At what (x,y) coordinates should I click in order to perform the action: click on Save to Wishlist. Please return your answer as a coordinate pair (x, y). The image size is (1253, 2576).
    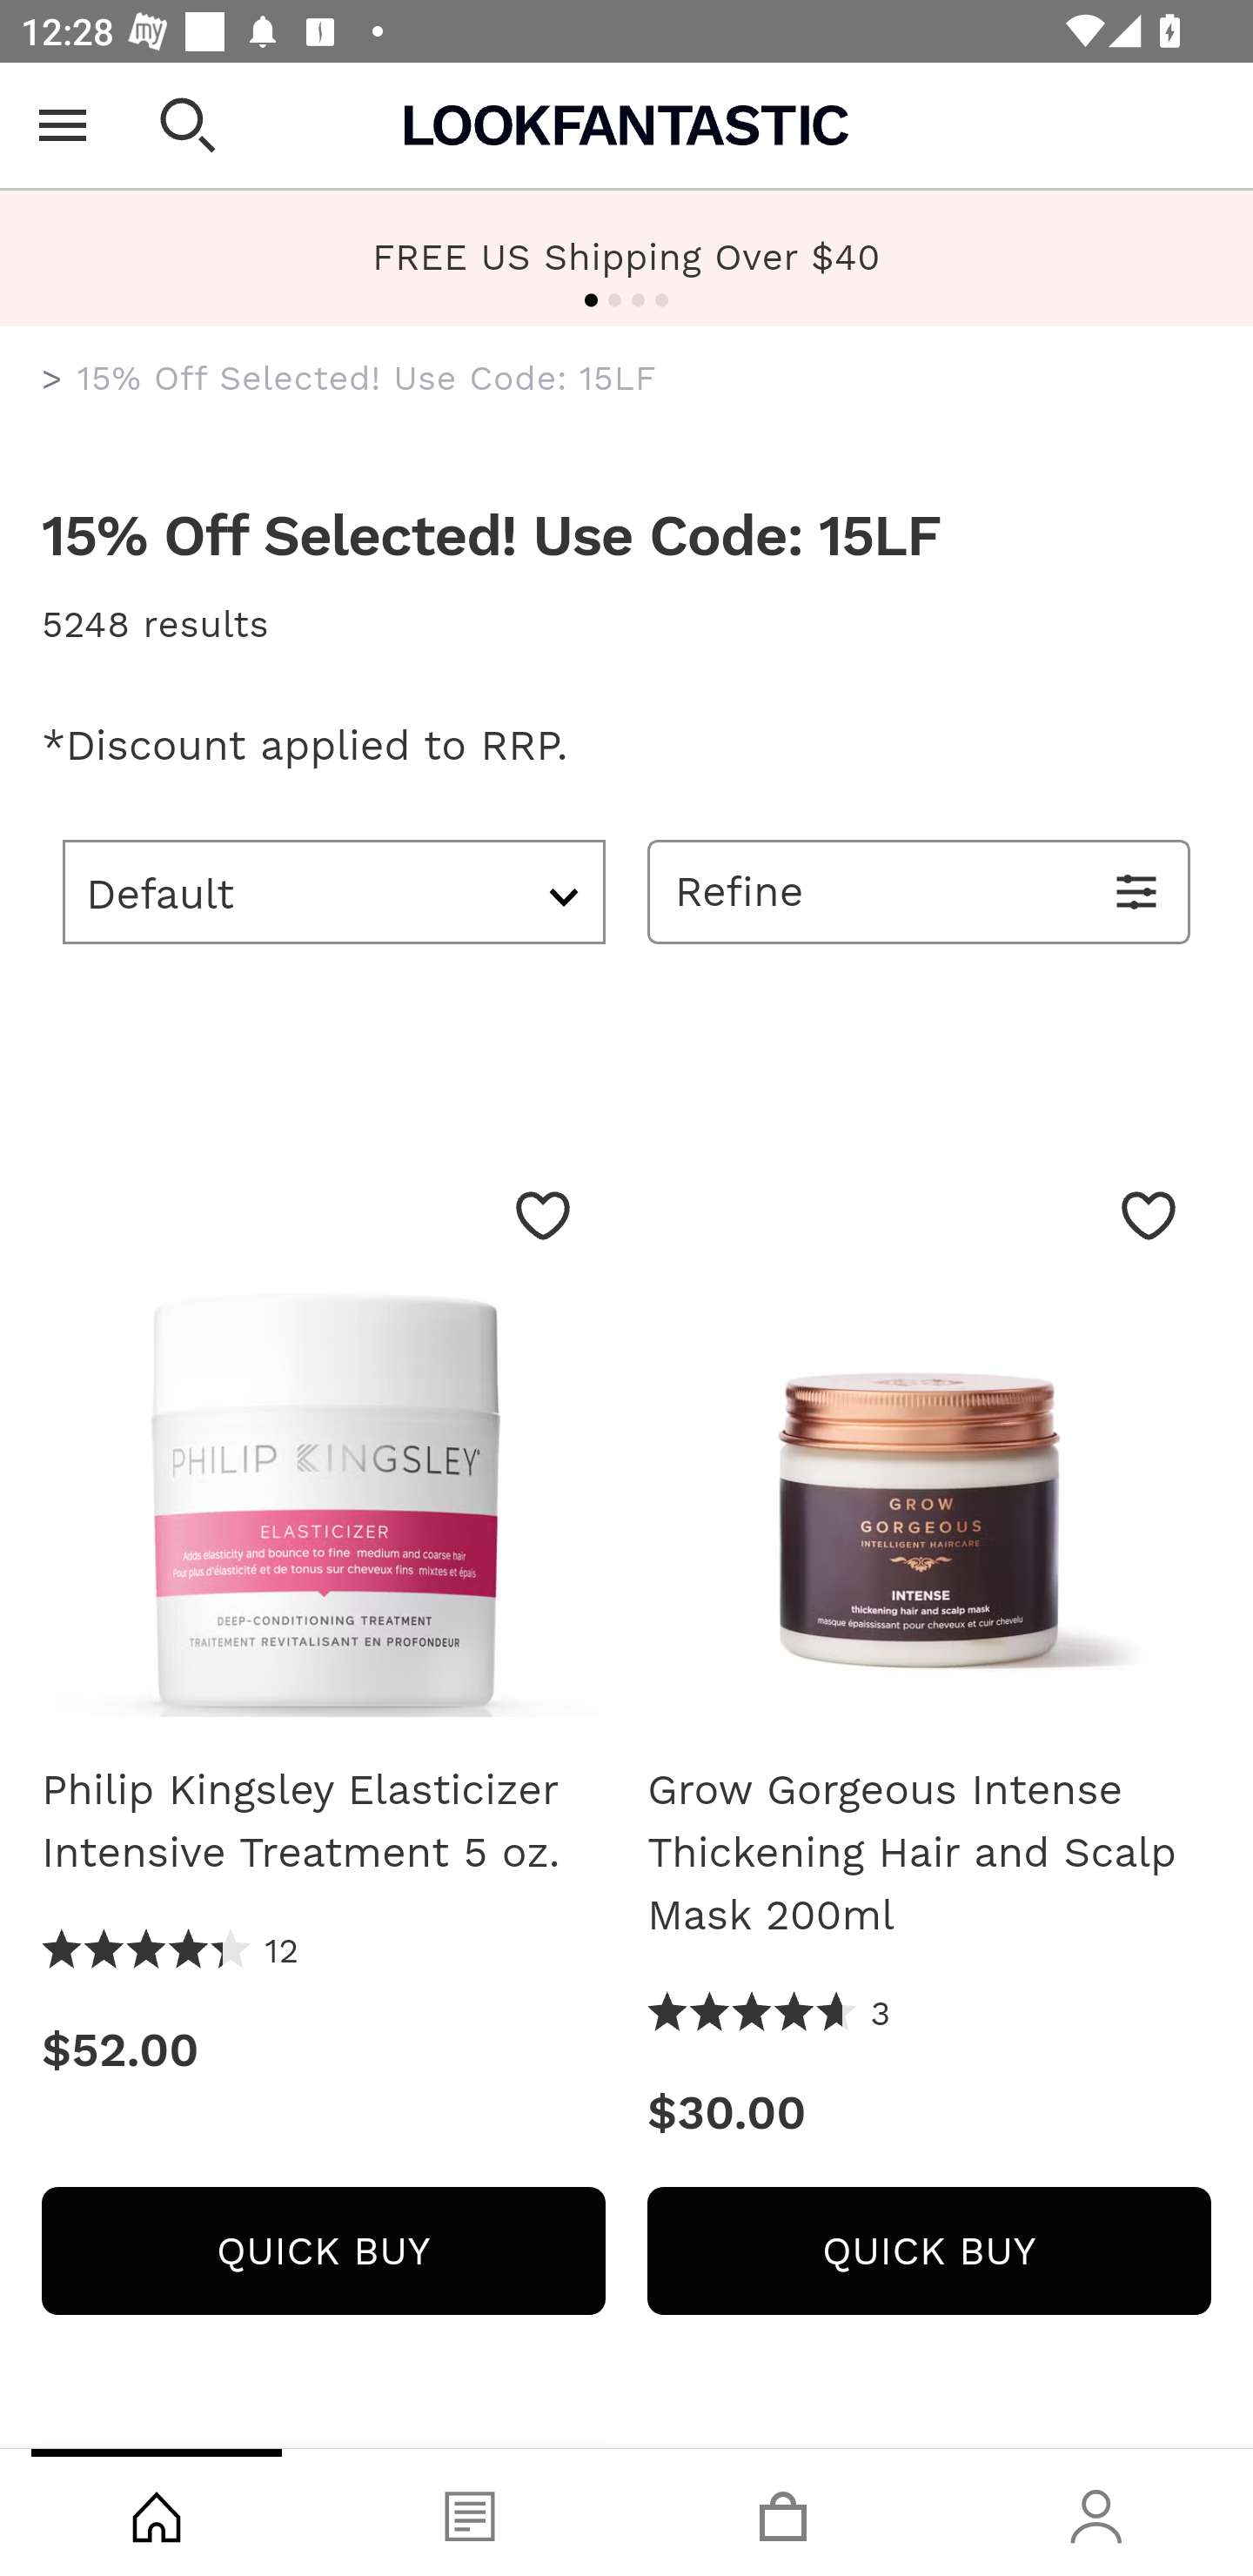
    Looking at the image, I should click on (1149, 1215).